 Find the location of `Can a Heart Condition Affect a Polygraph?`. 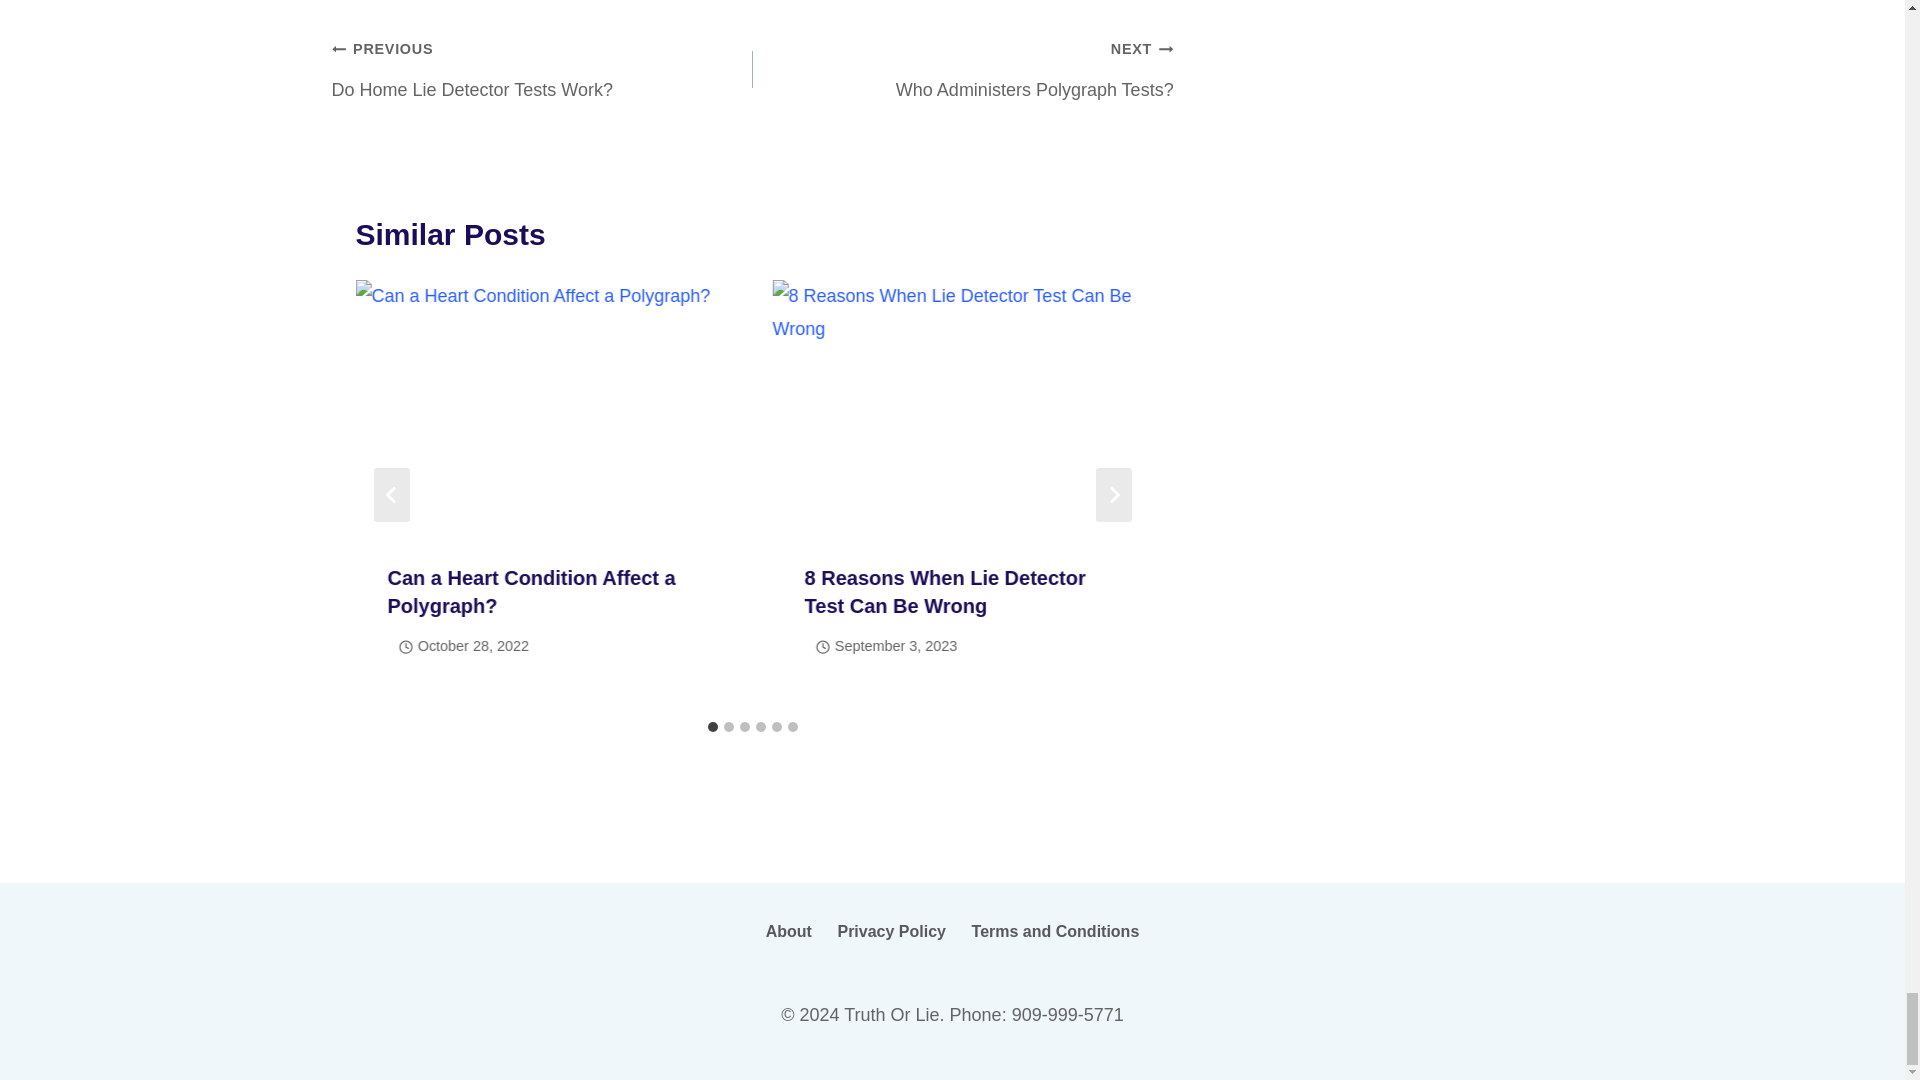

Can a Heart Condition Affect a Polygraph? is located at coordinates (962, 68).